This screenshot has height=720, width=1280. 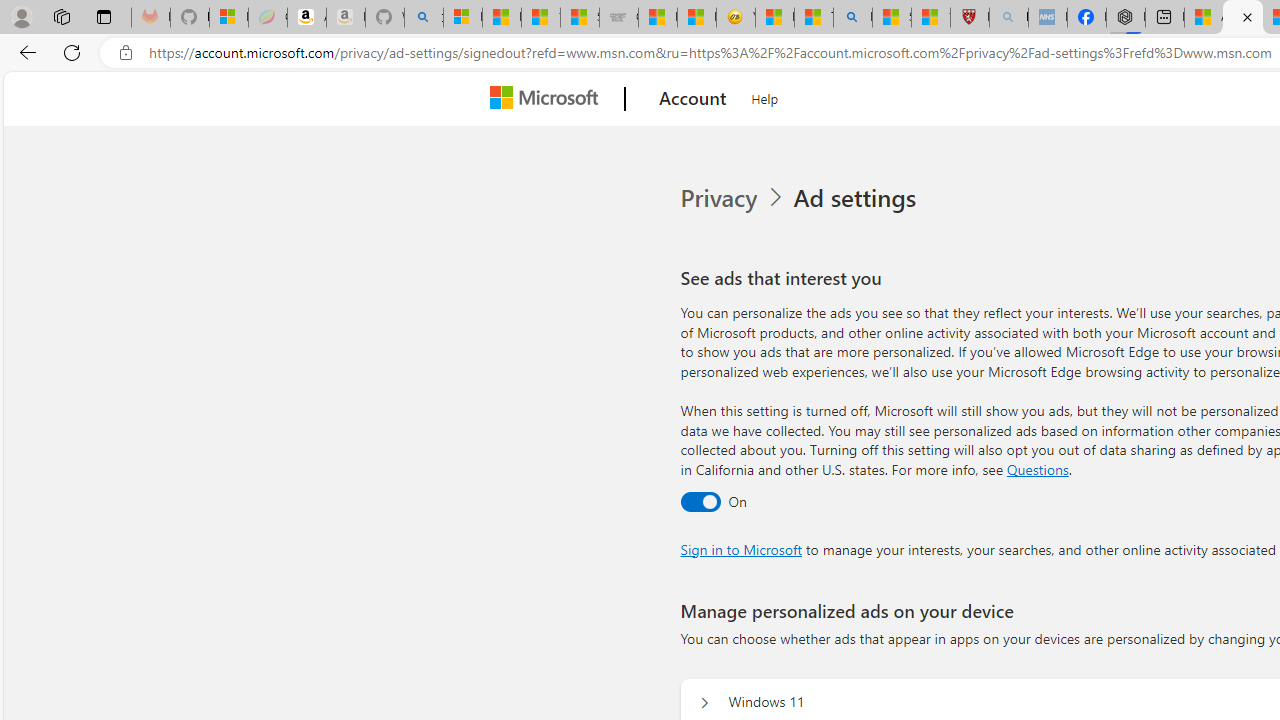 I want to click on Microsoft account | Privacy, so click(x=1242, y=18).